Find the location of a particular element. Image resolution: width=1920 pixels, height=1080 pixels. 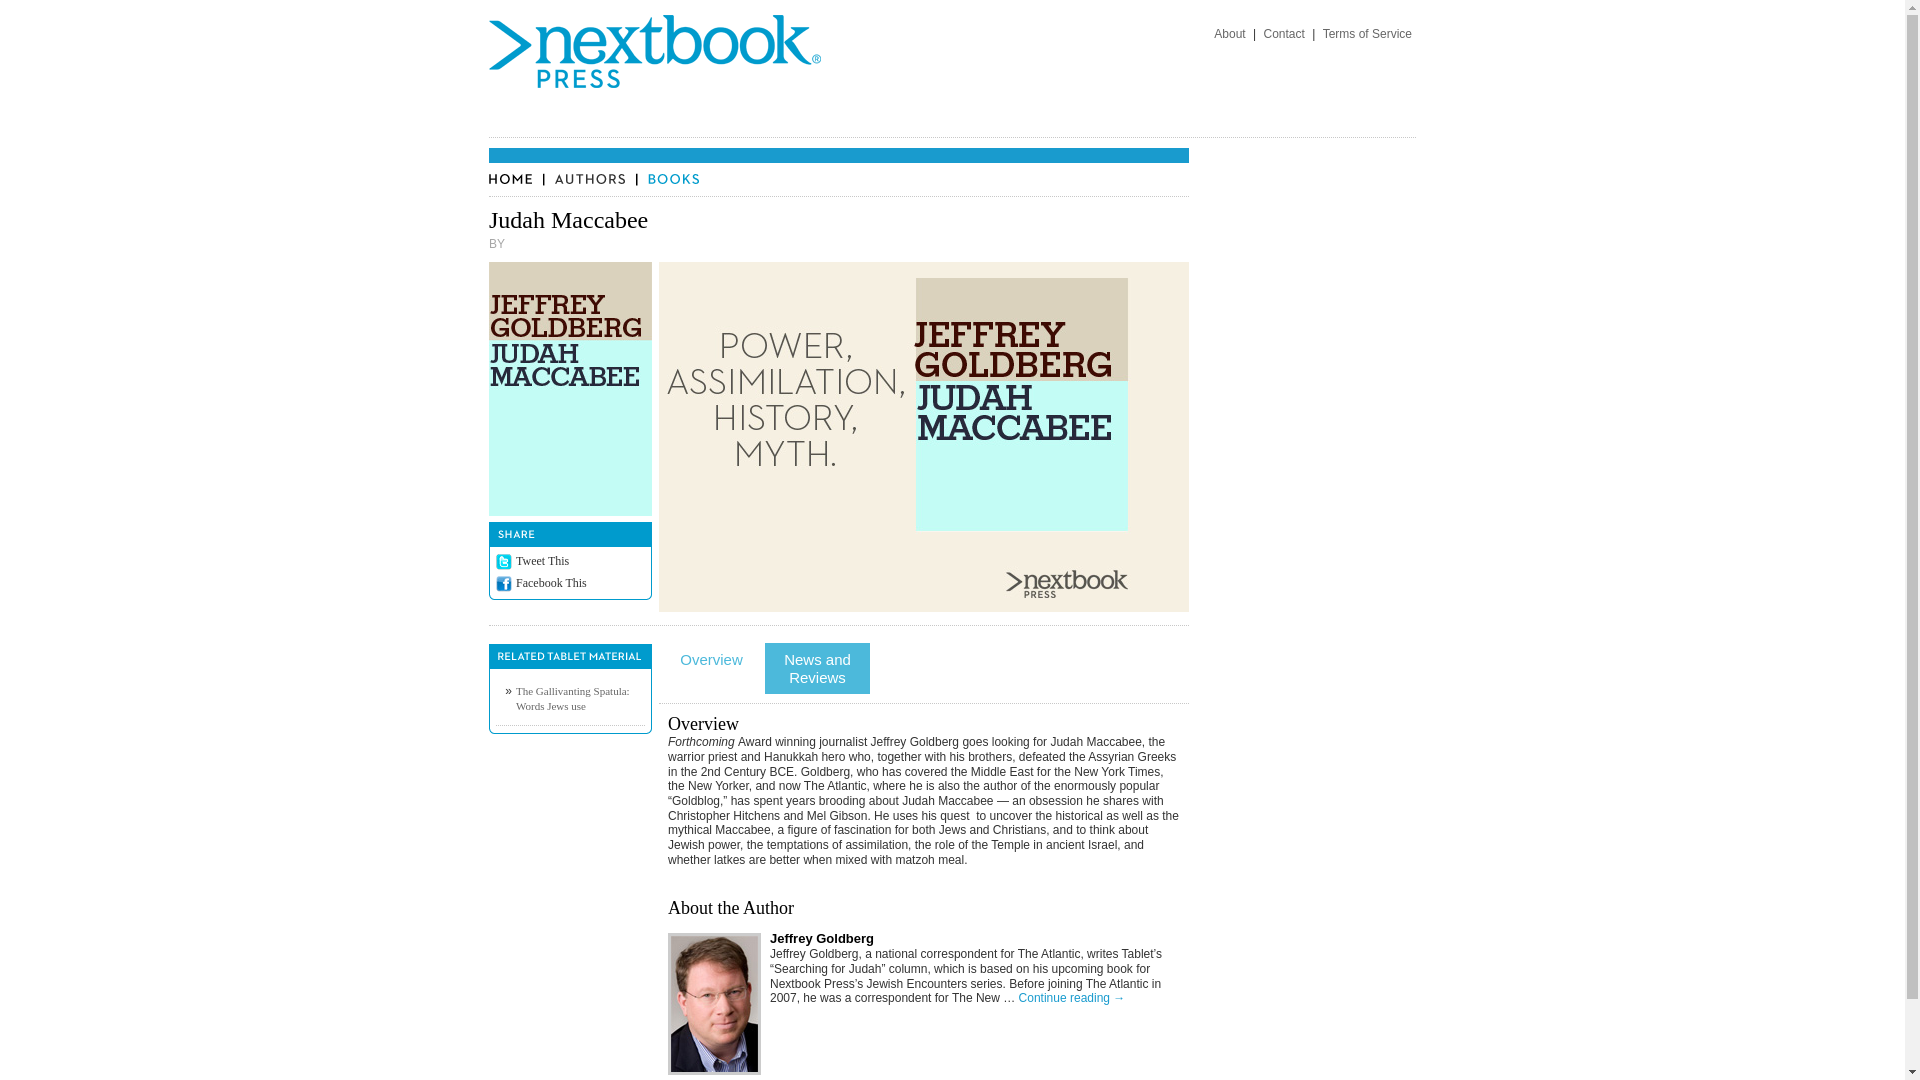

About is located at coordinates (1229, 34).